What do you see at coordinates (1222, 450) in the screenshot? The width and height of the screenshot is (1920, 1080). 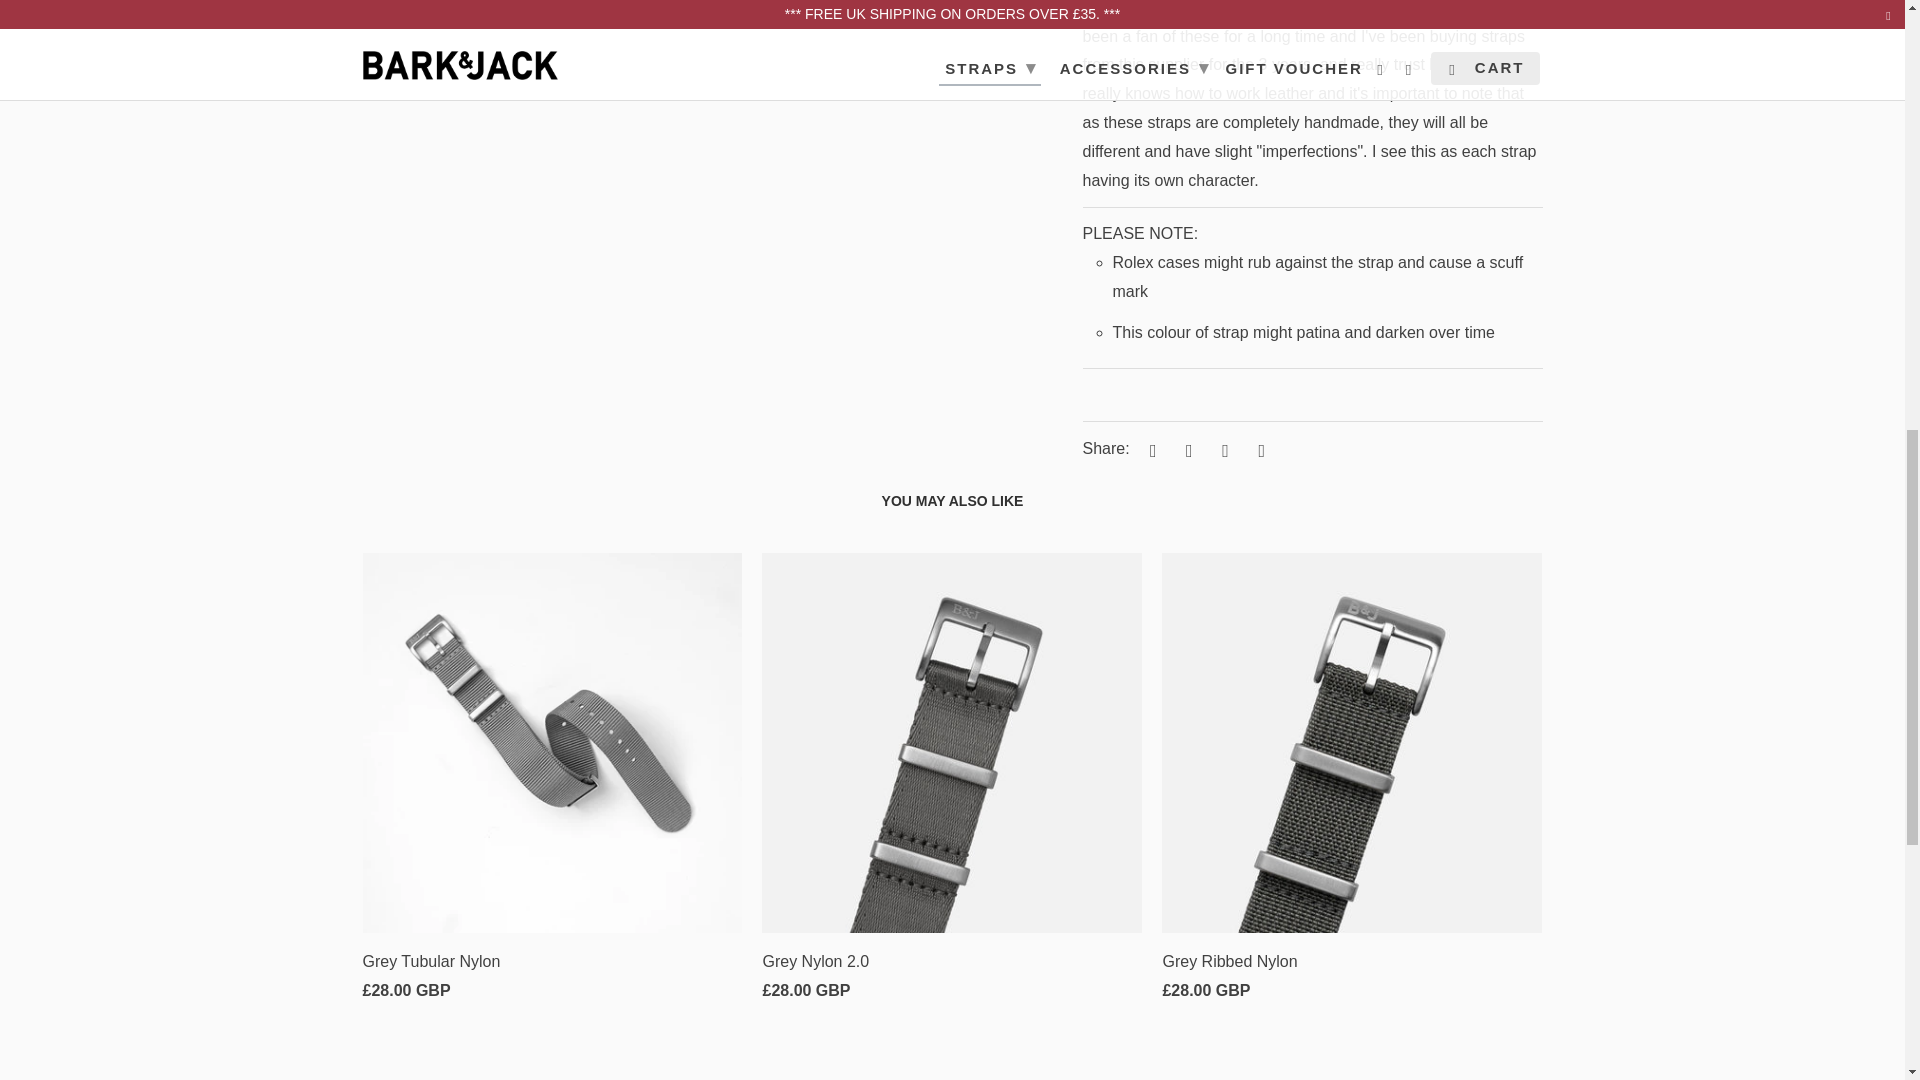 I see `Share this on Pinterest` at bounding box center [1222, 450].